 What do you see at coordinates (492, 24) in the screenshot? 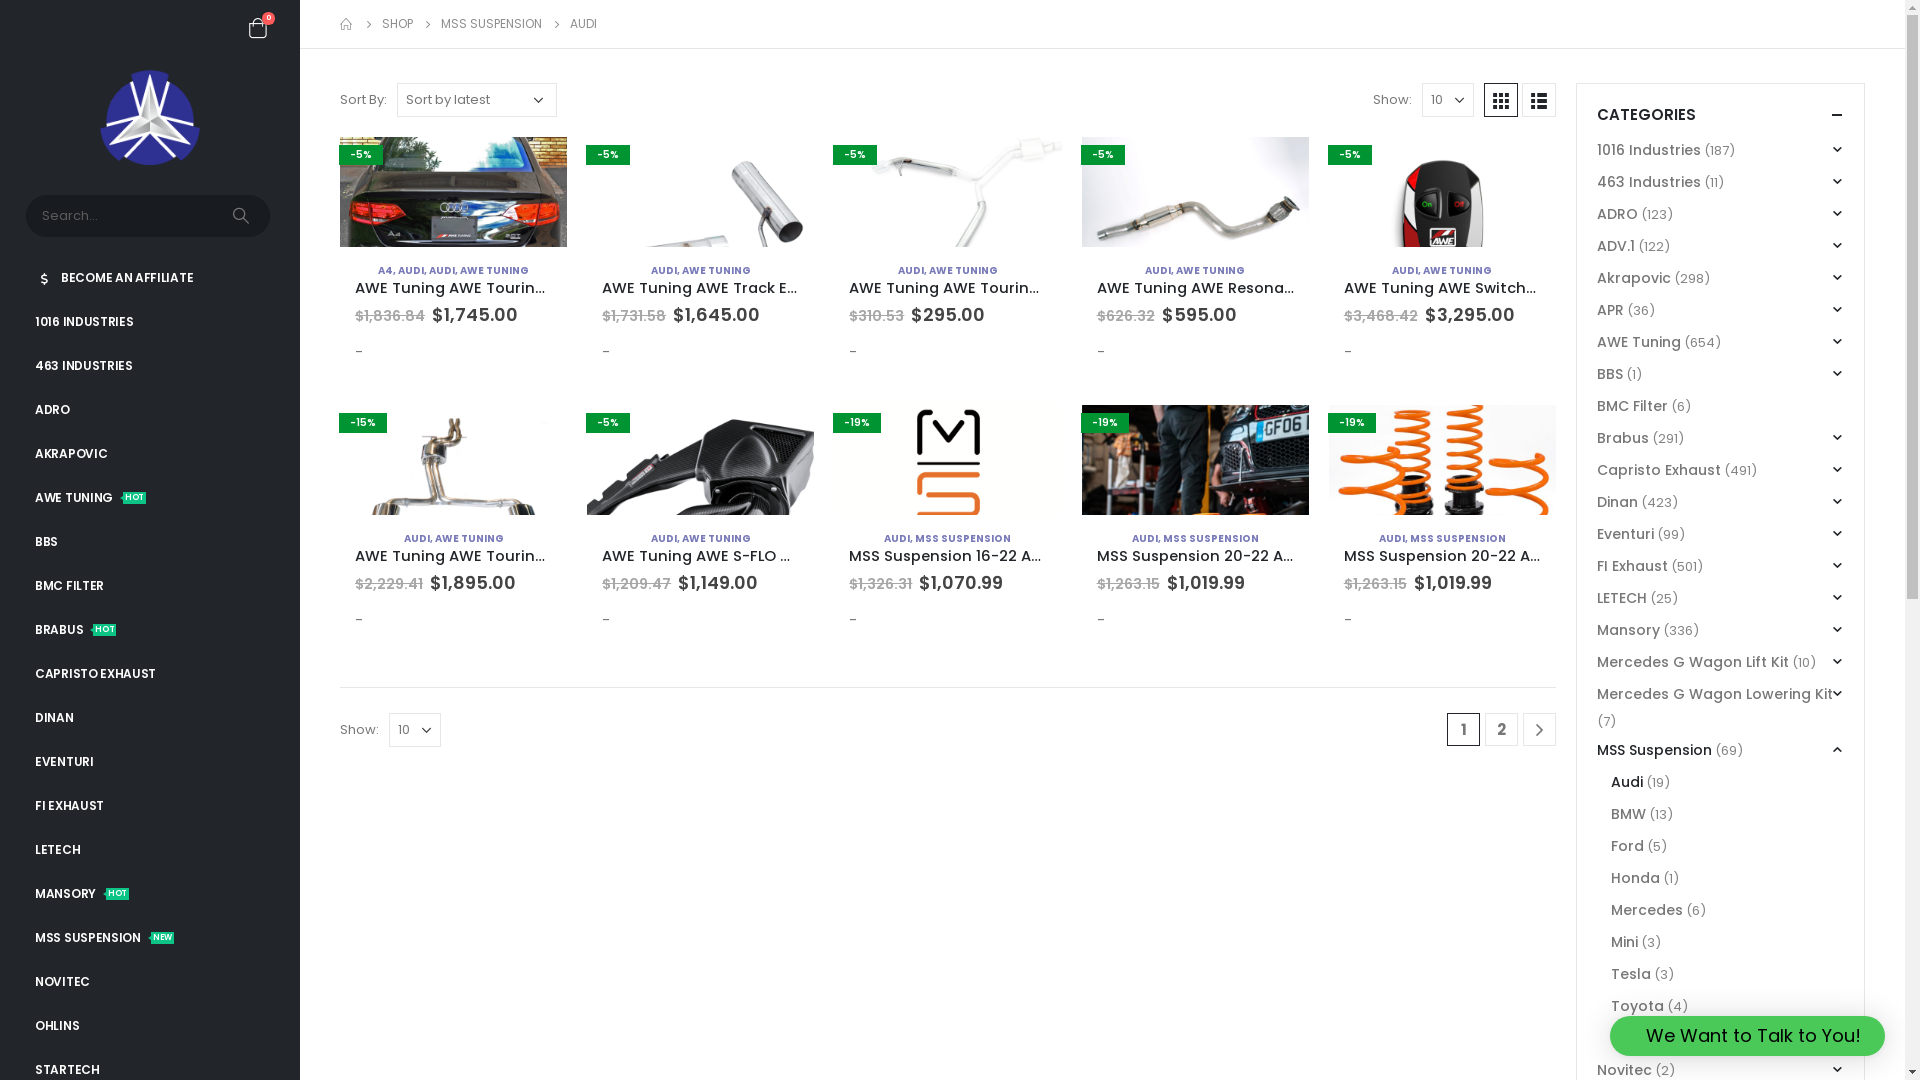
I see `MSS SUSPENSION` at bounding box center [492, 24].